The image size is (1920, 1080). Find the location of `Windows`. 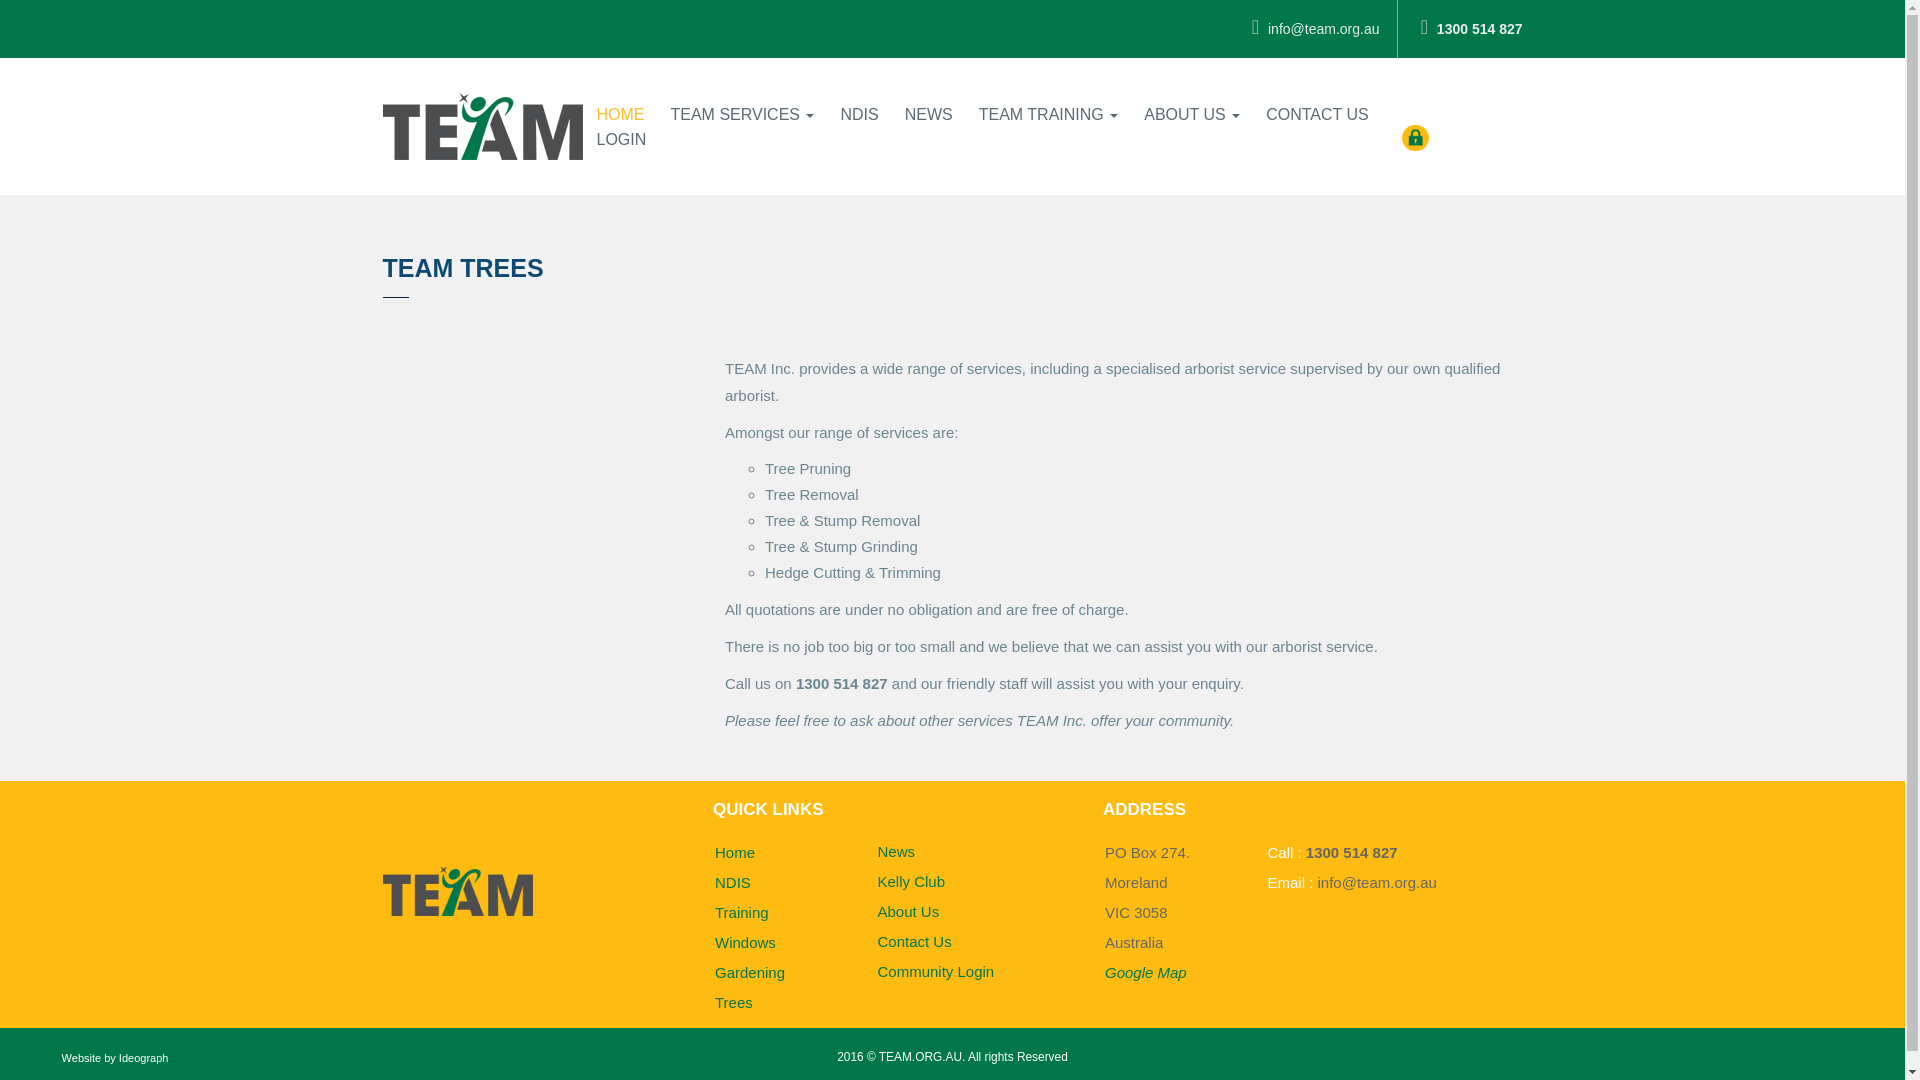

Windows is located at coordinates (744, 942).